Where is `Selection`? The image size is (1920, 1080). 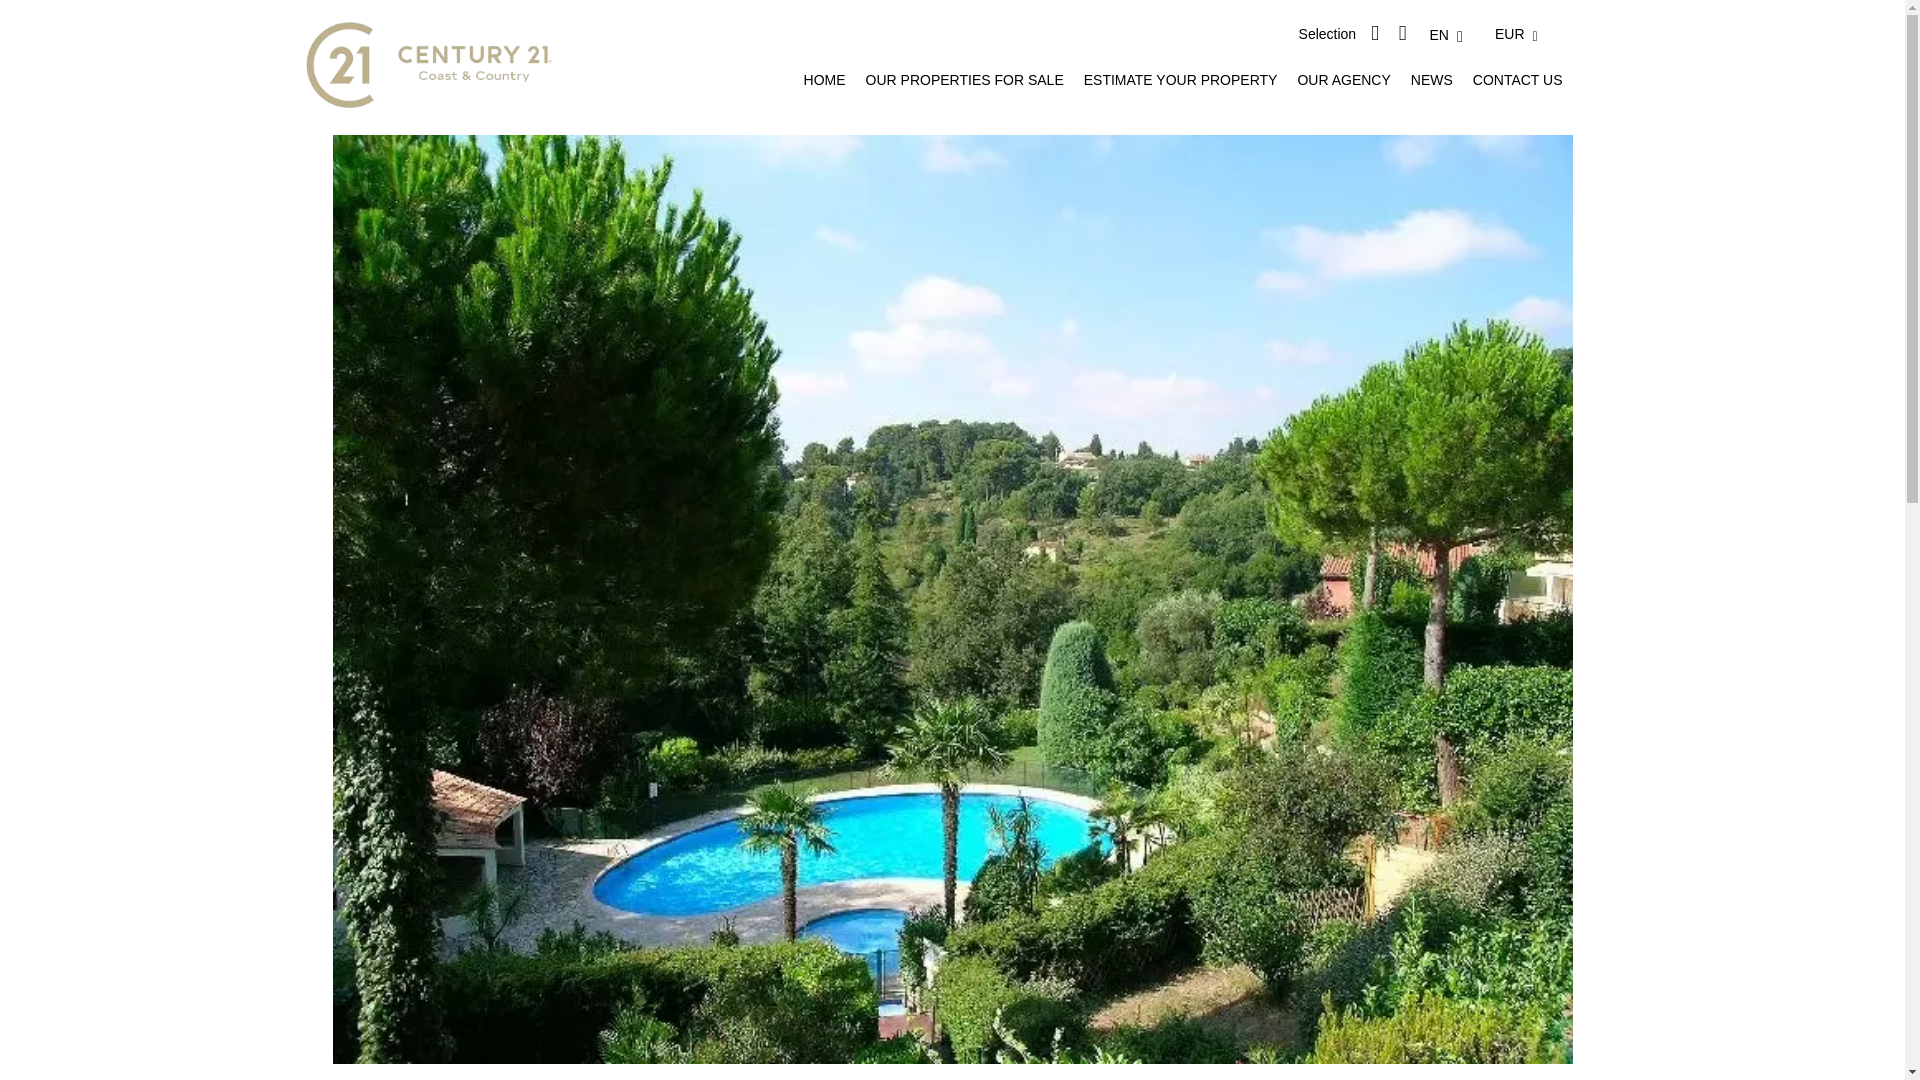
Selection is located at coordinates (1328, 34).